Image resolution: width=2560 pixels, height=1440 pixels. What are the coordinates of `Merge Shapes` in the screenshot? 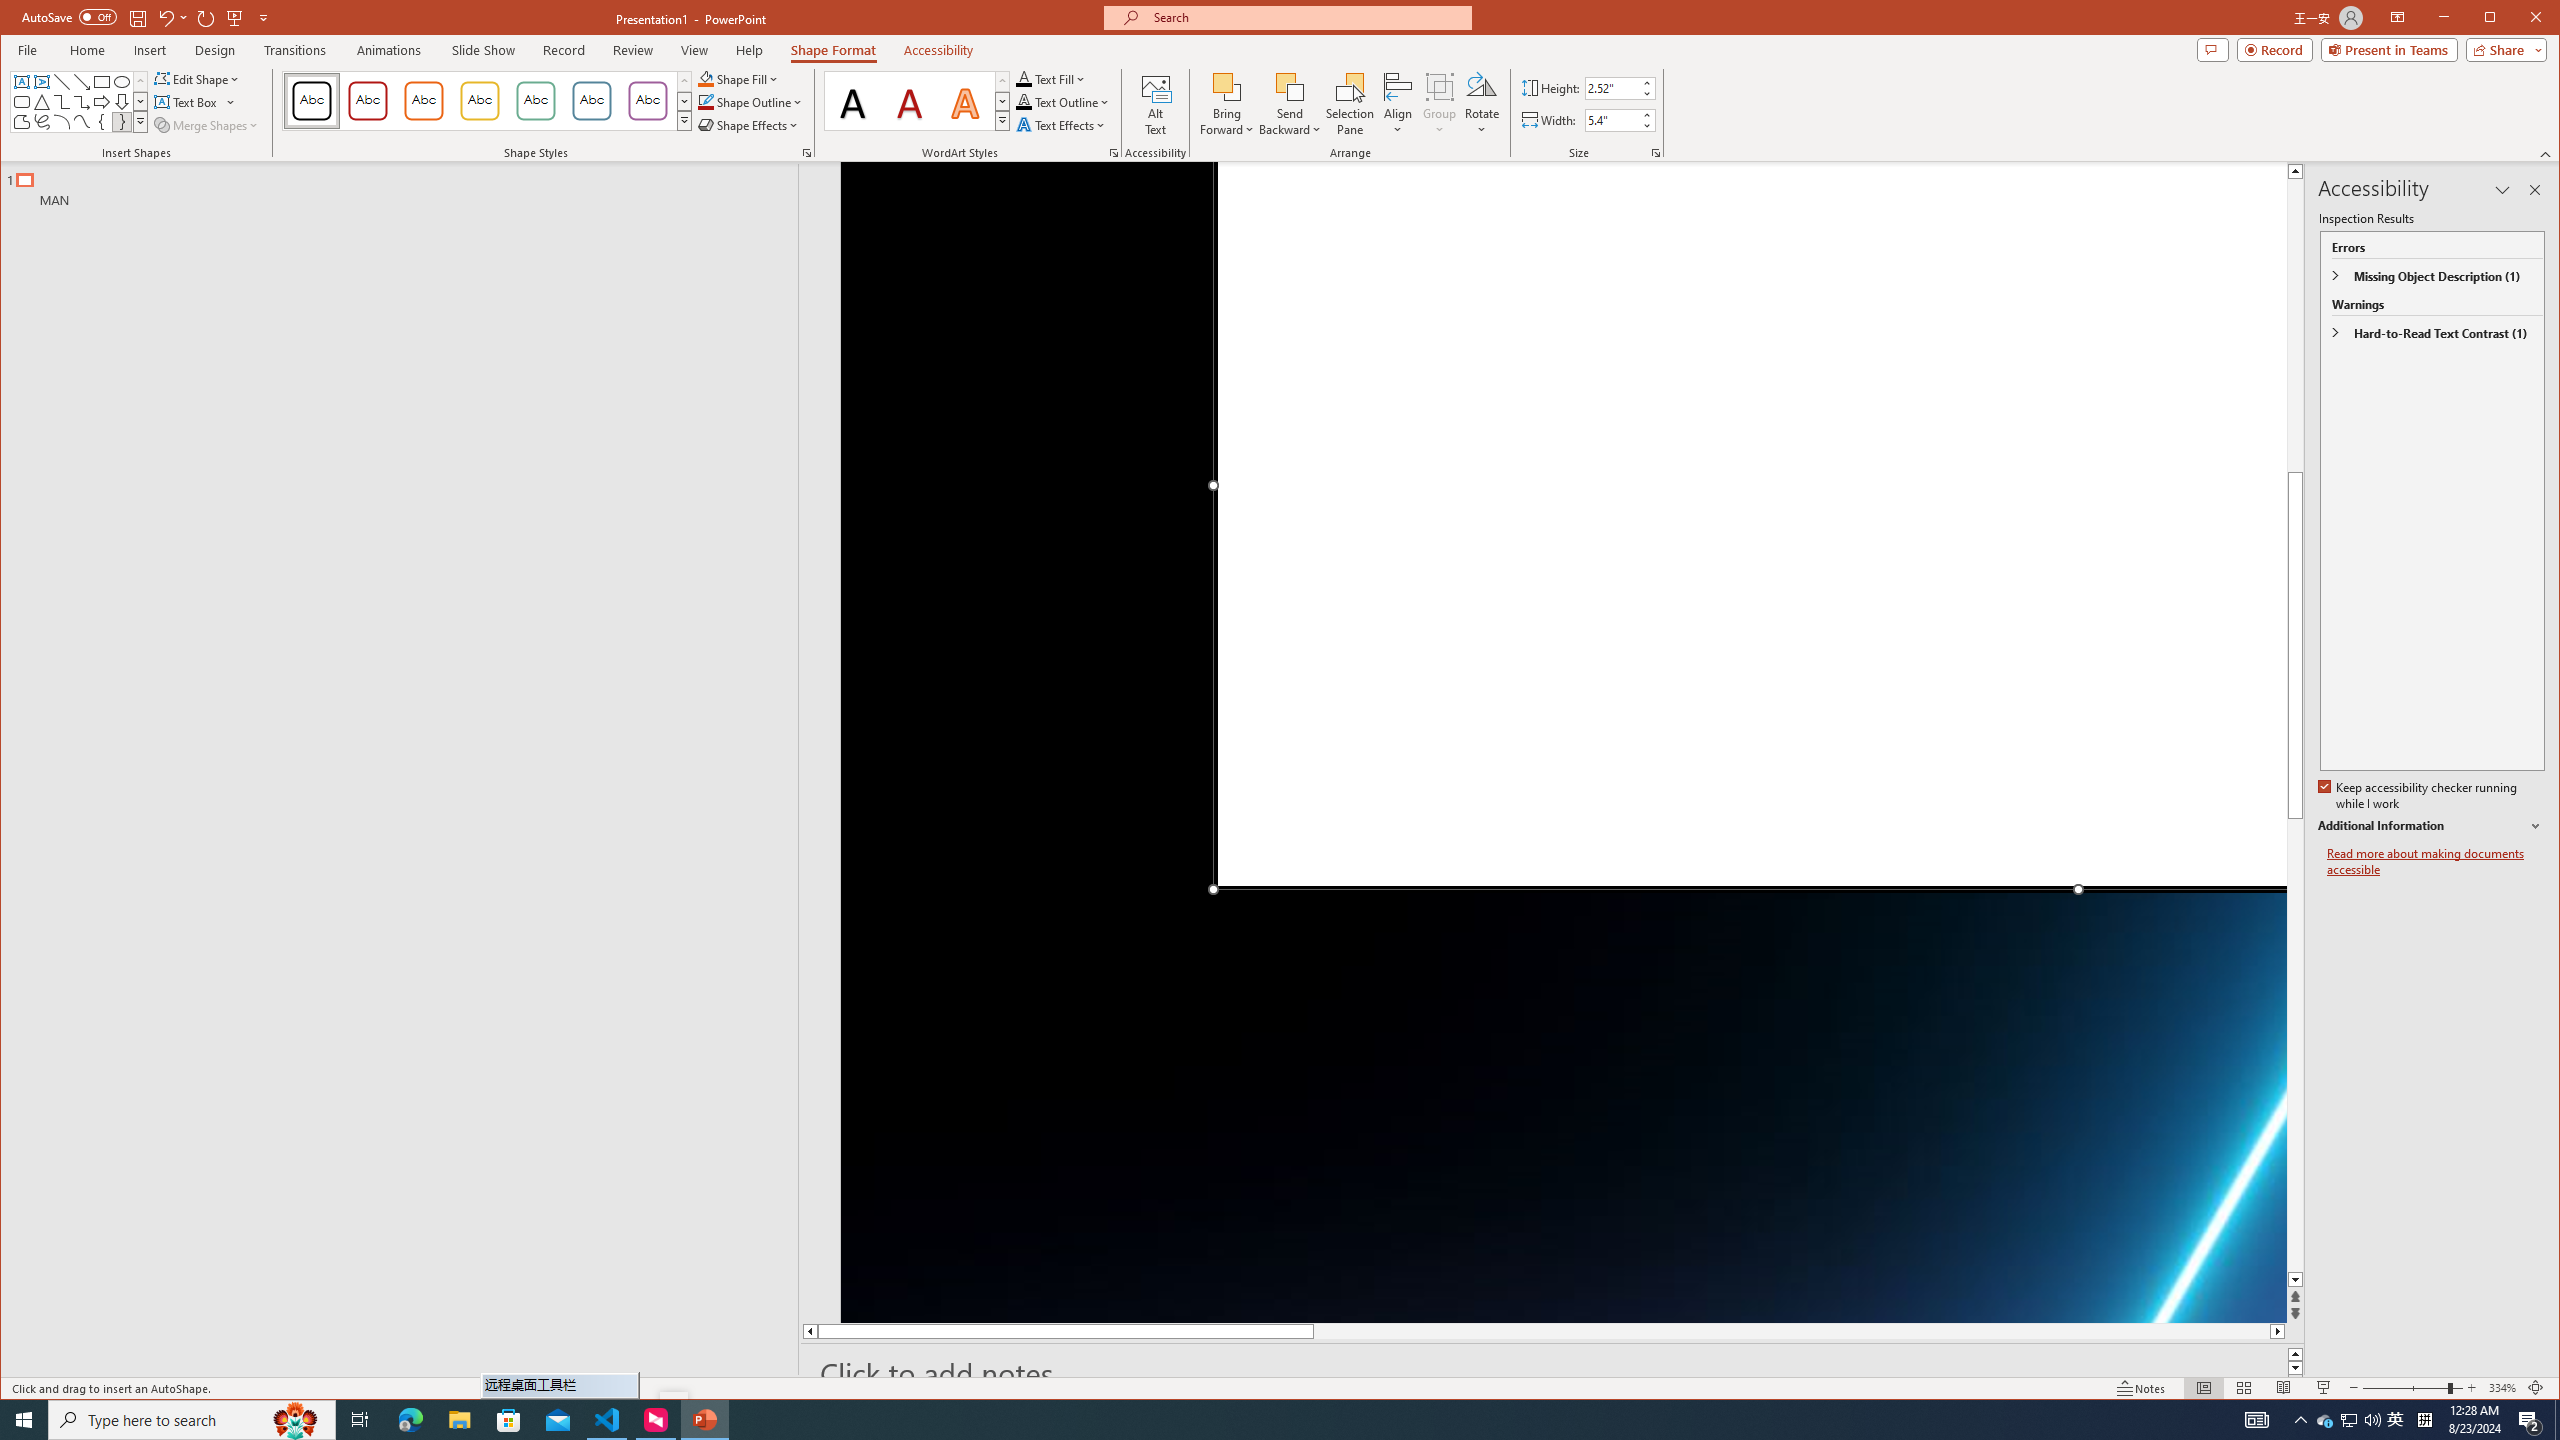 It's located at (208, 124).